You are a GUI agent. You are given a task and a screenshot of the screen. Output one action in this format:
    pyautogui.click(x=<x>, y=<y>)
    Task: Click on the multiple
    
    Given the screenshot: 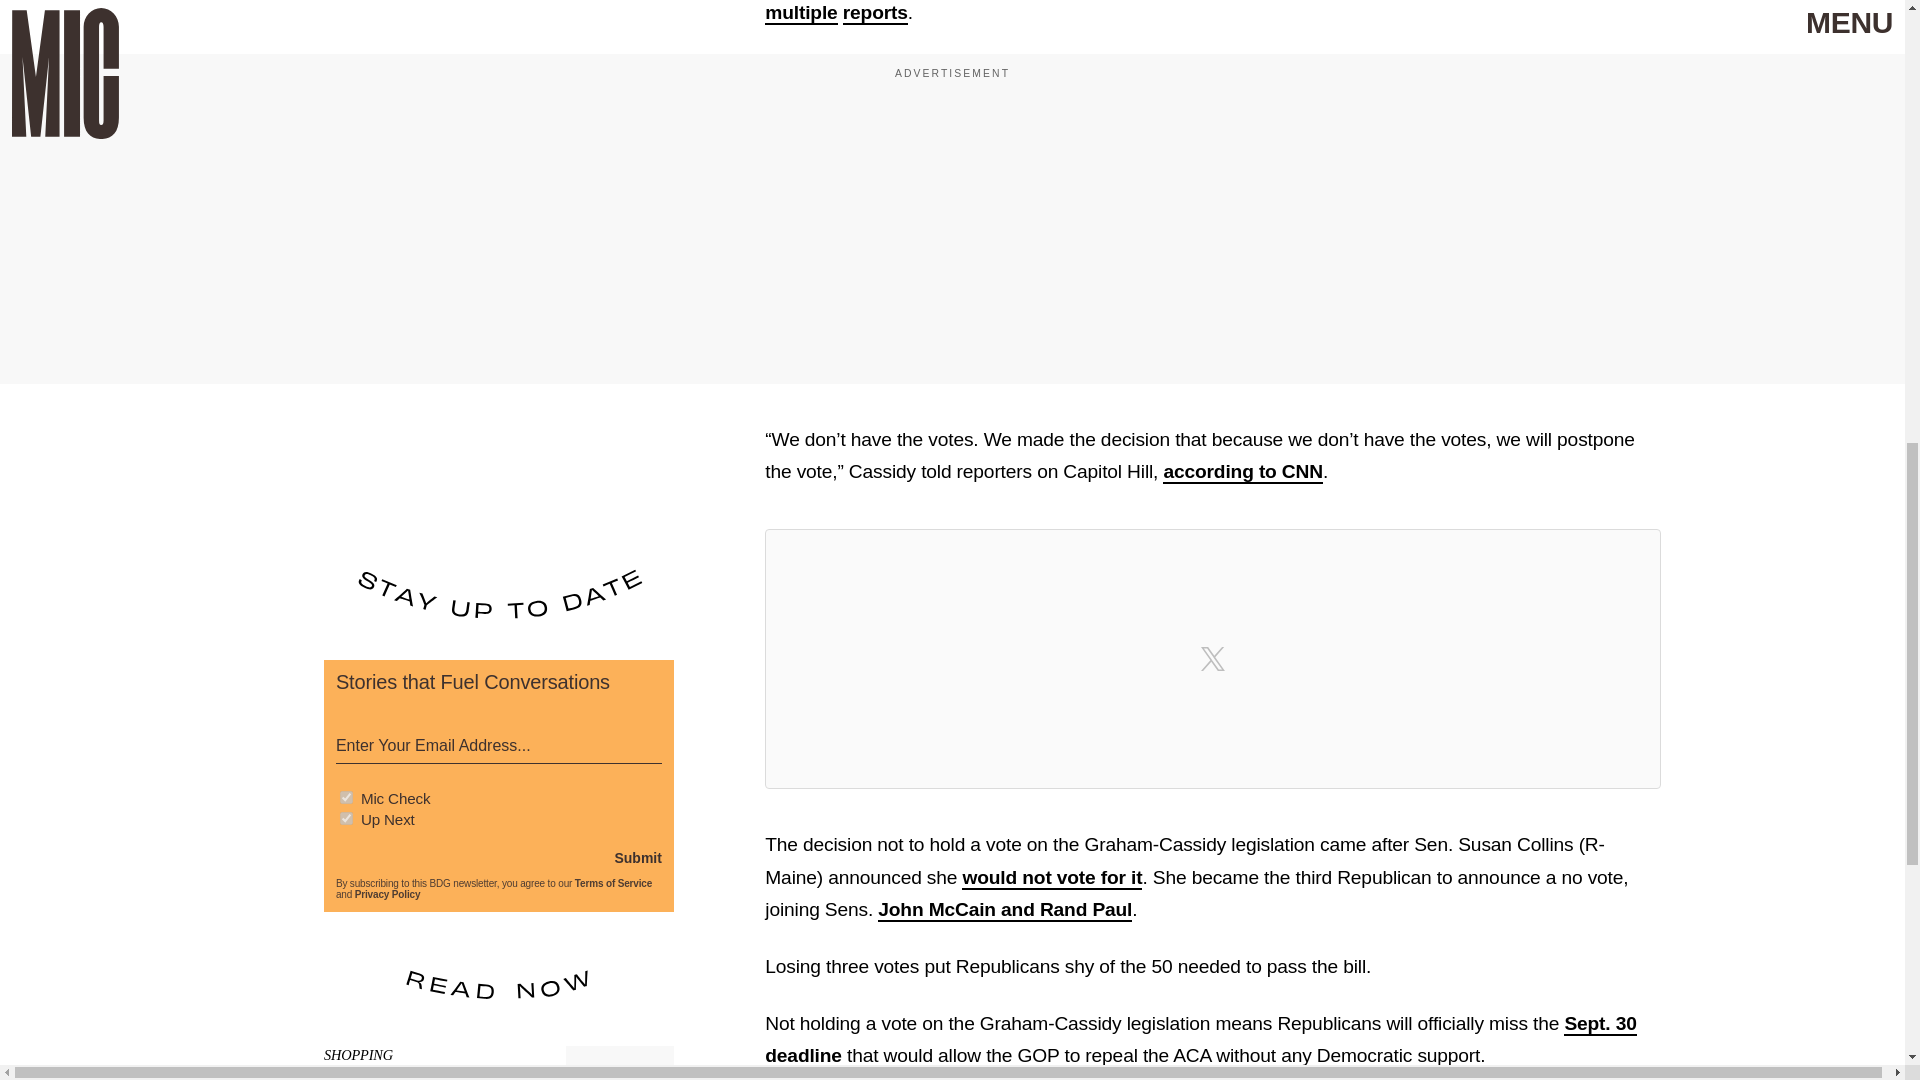 What is the action you would take?
    pyautogui.click(x=800, y=13)
    